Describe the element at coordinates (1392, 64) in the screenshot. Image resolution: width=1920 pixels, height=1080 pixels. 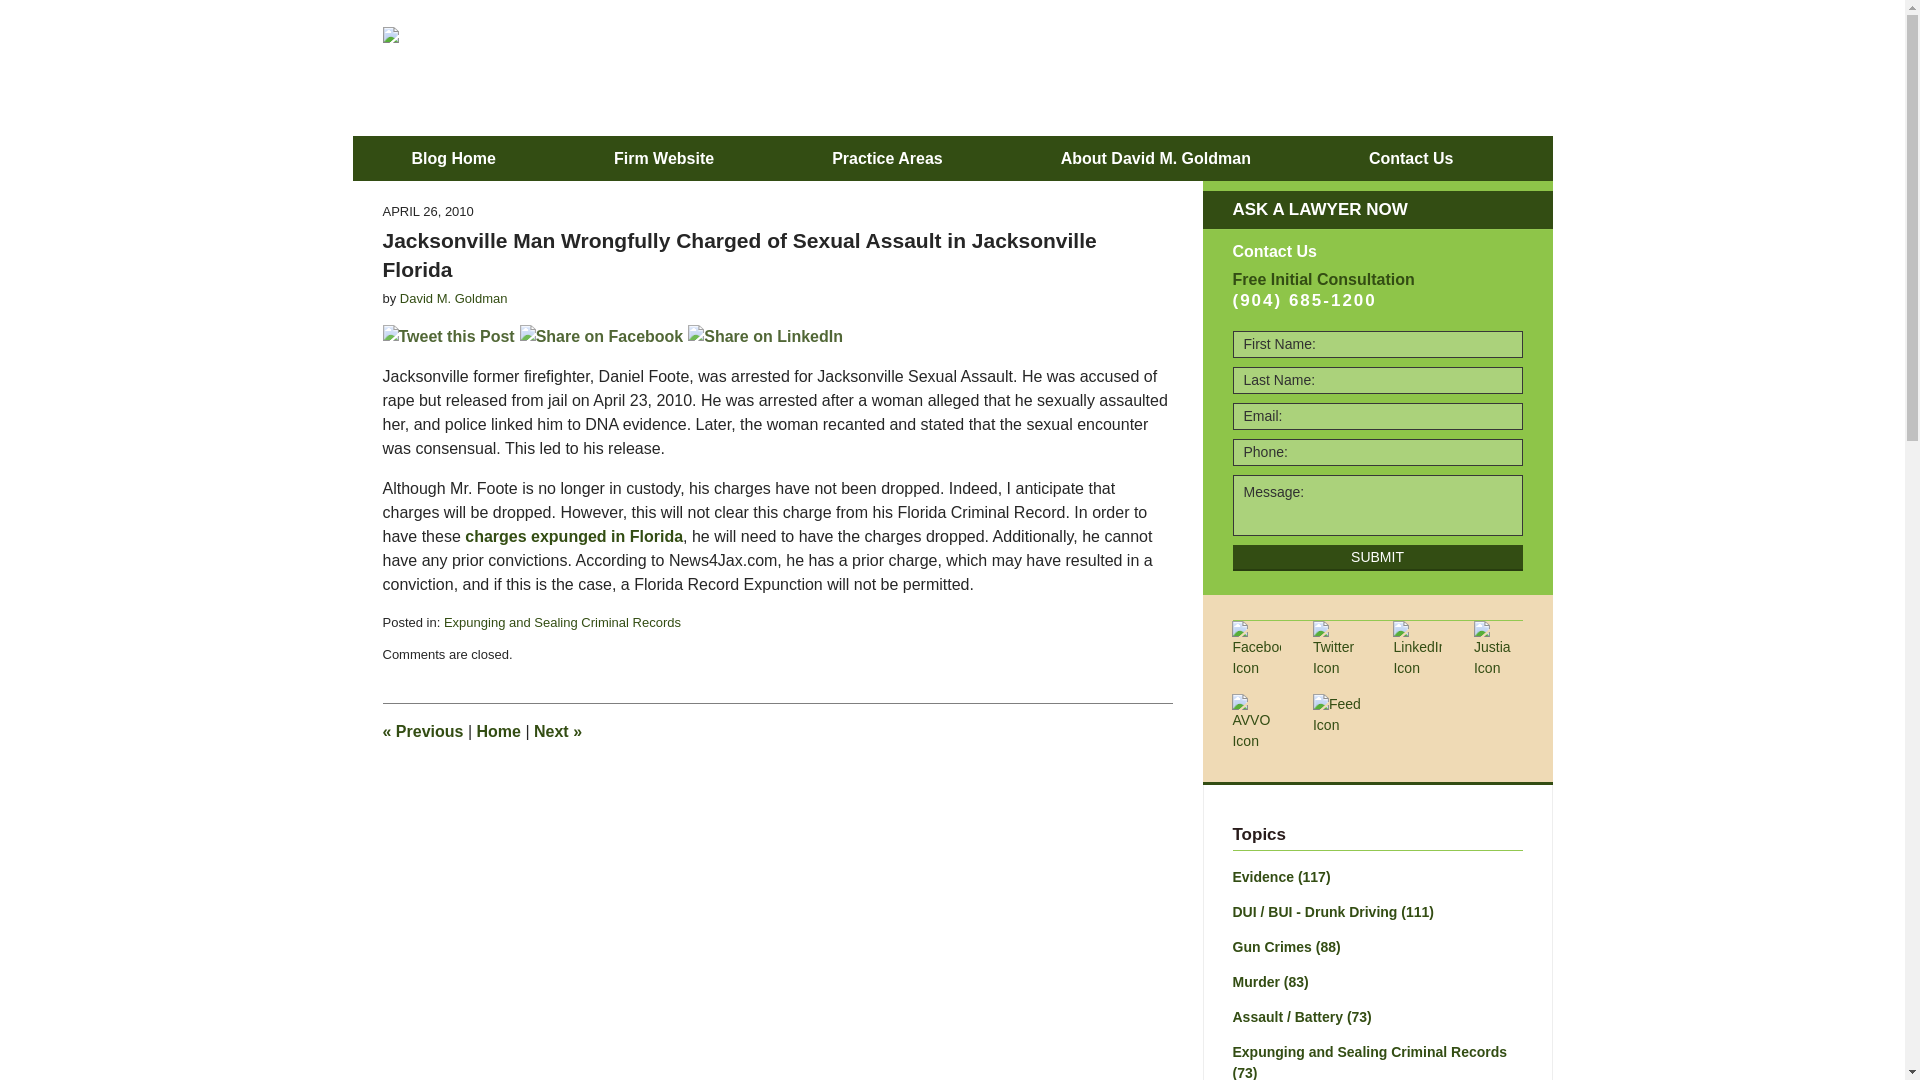
I see `Published By Law Office of David M. Goldman PLLC` at that location.